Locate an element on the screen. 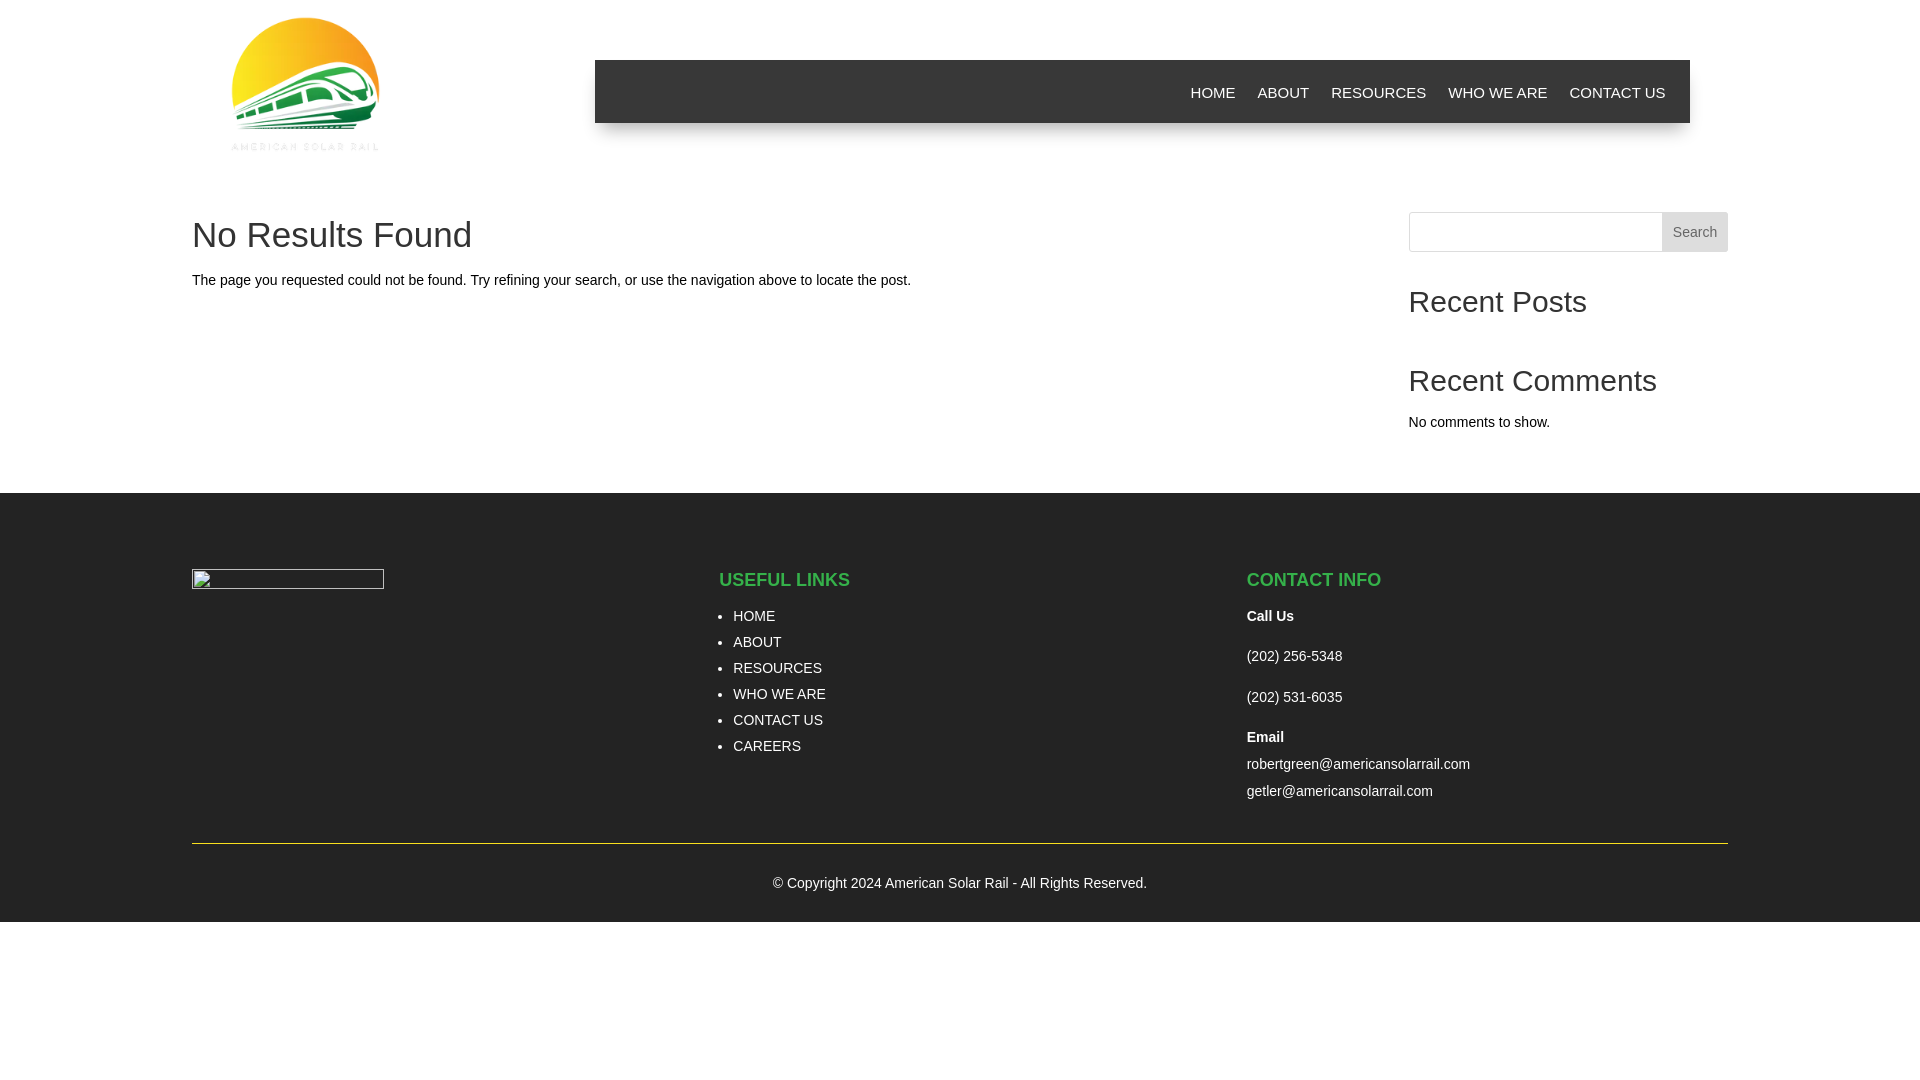 The height and width of the screenshot is (1080, 1920). americansolarrail is located at coordinates (1350, 791).